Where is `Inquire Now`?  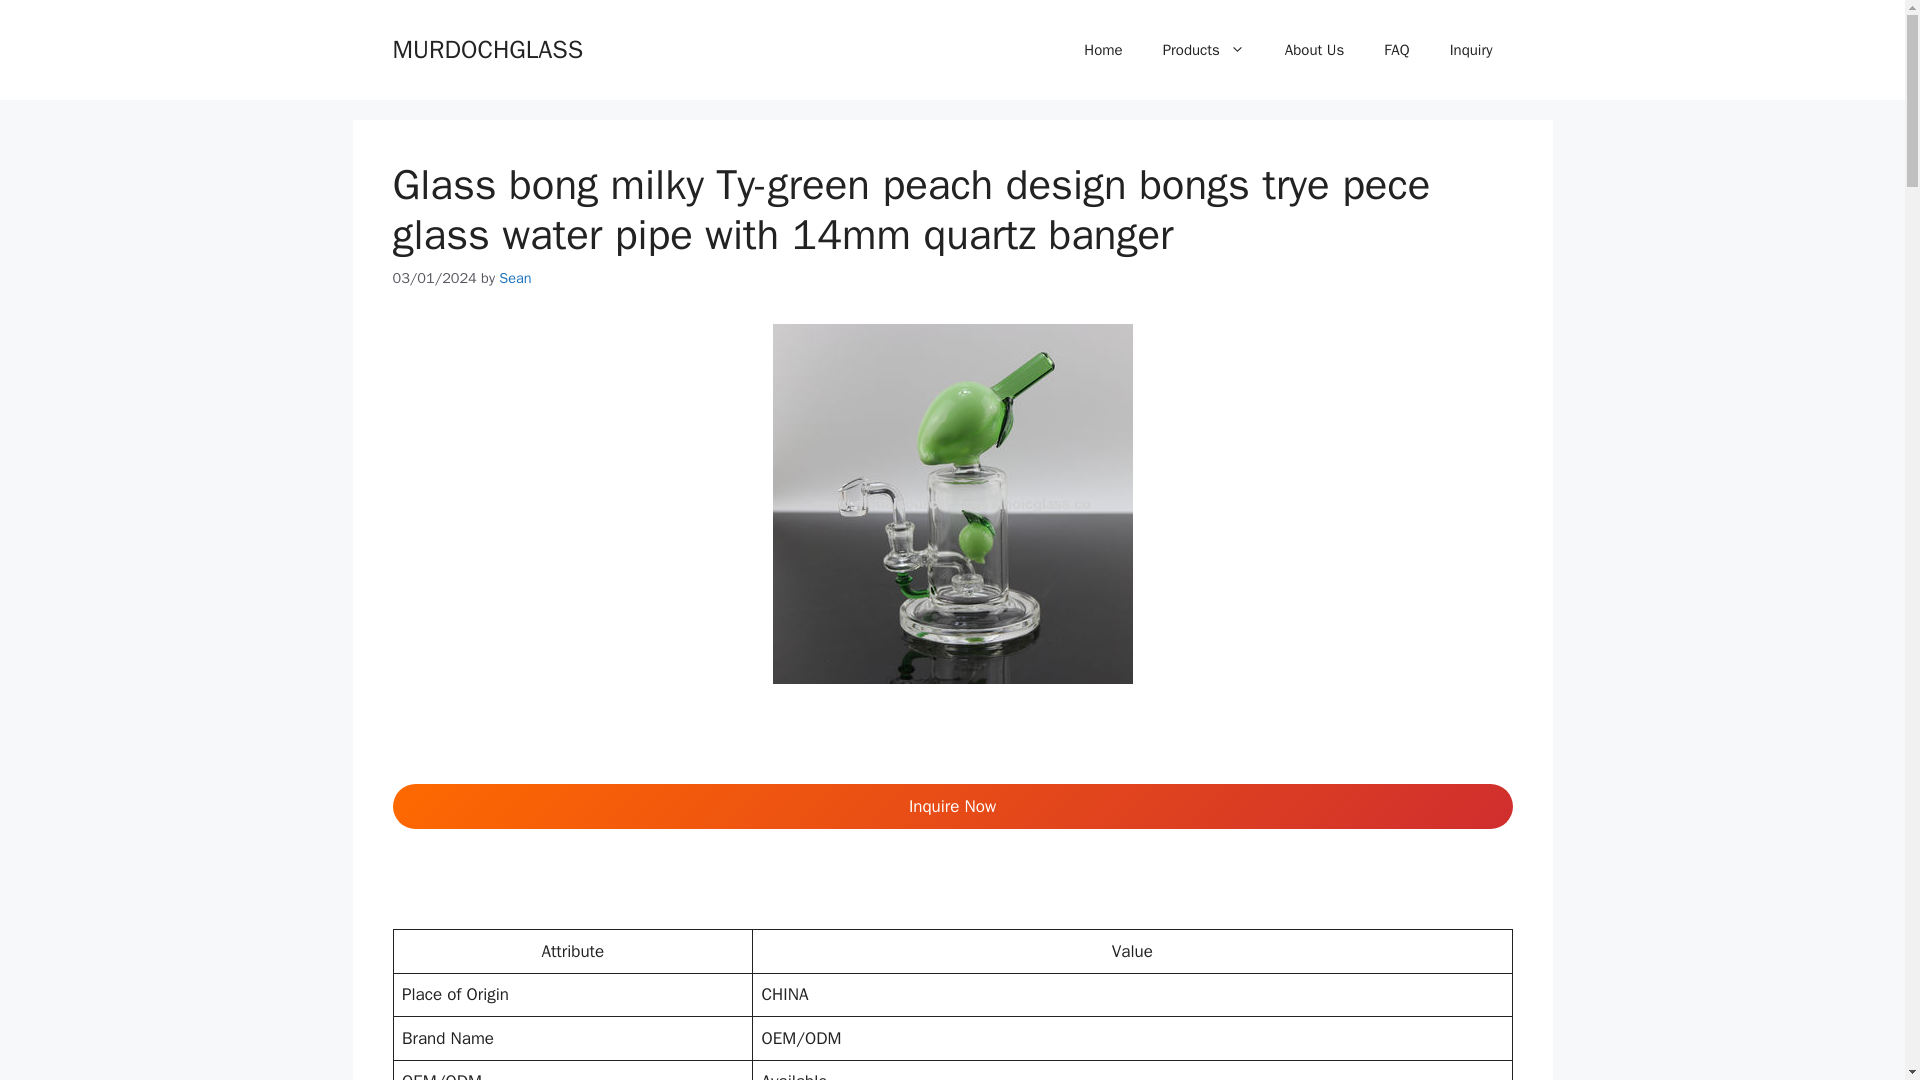
Inquire Now is located at coordinates (952, 807).